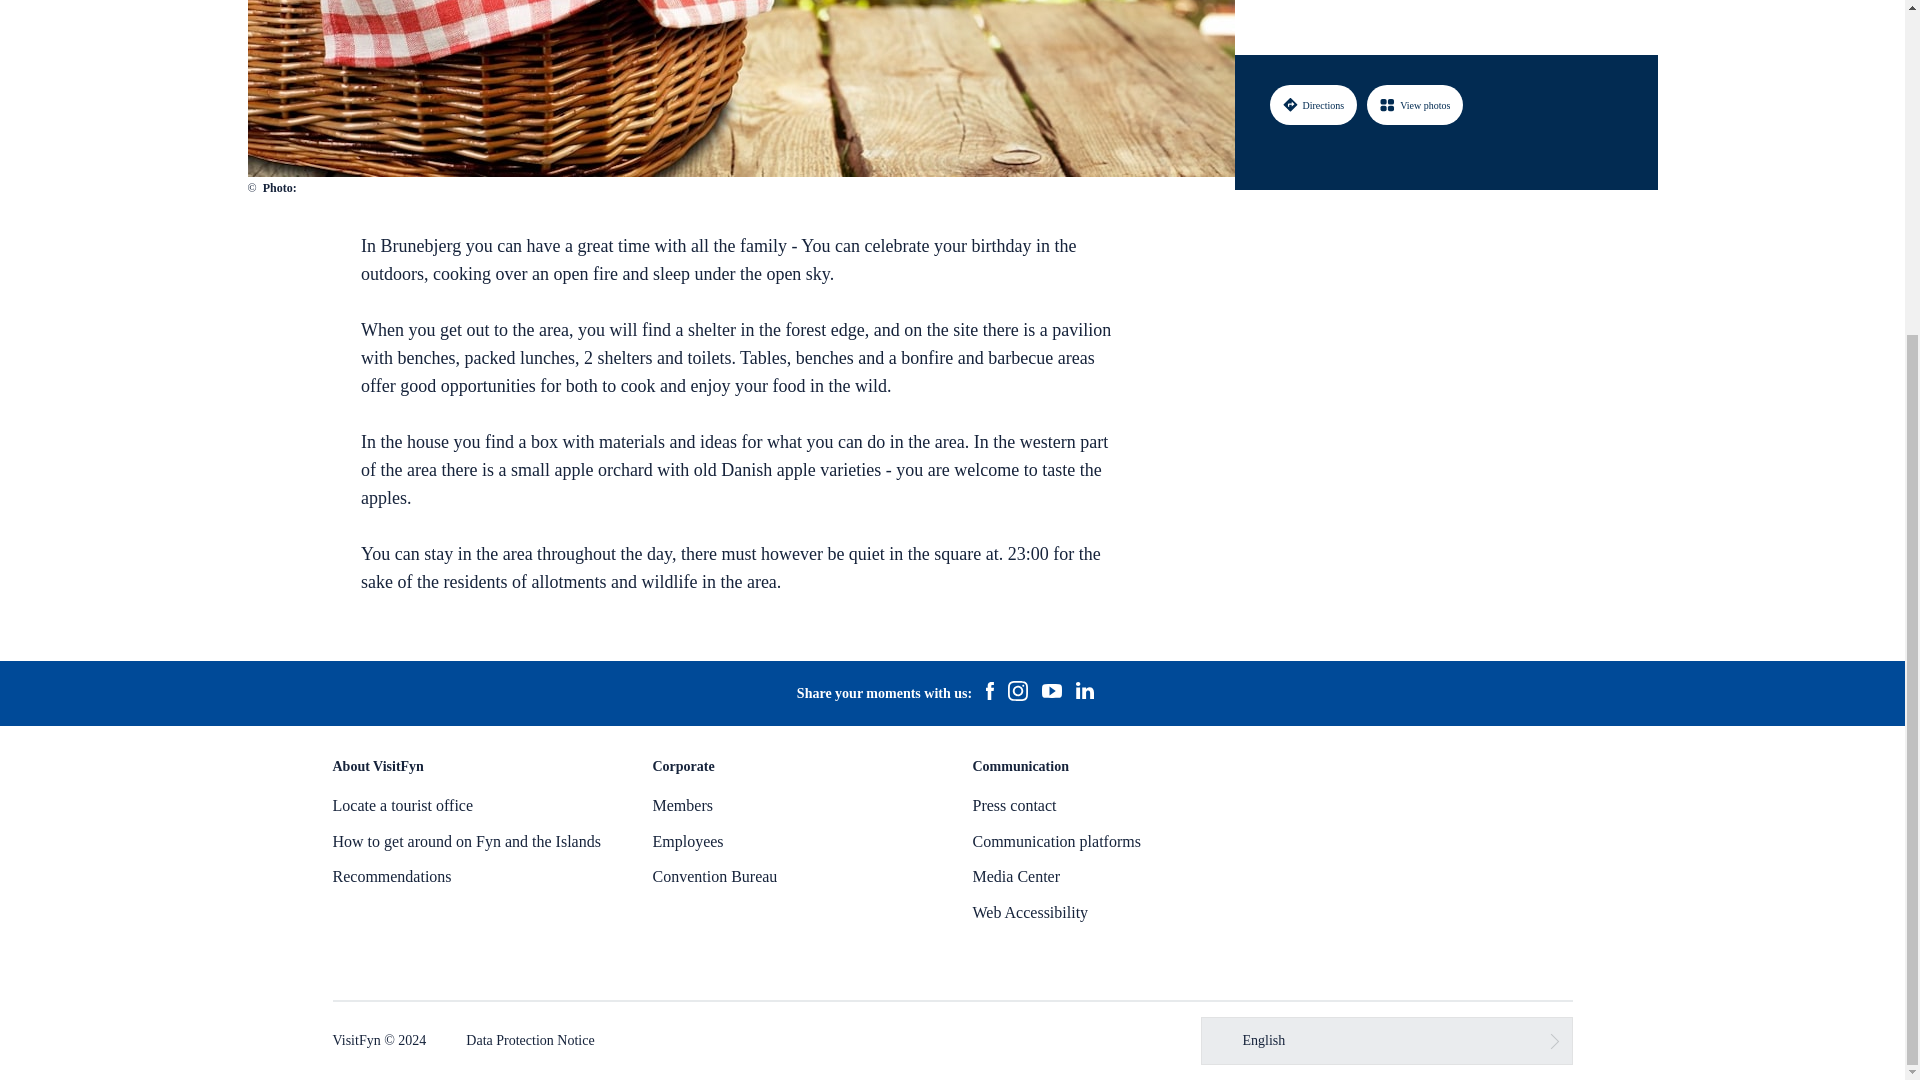 This screenshot has width=1920, height=1080. What do you see at coordinates (1014, 806) in the screenshot?
I see `Press contact` at bounding box center [1014, 806].